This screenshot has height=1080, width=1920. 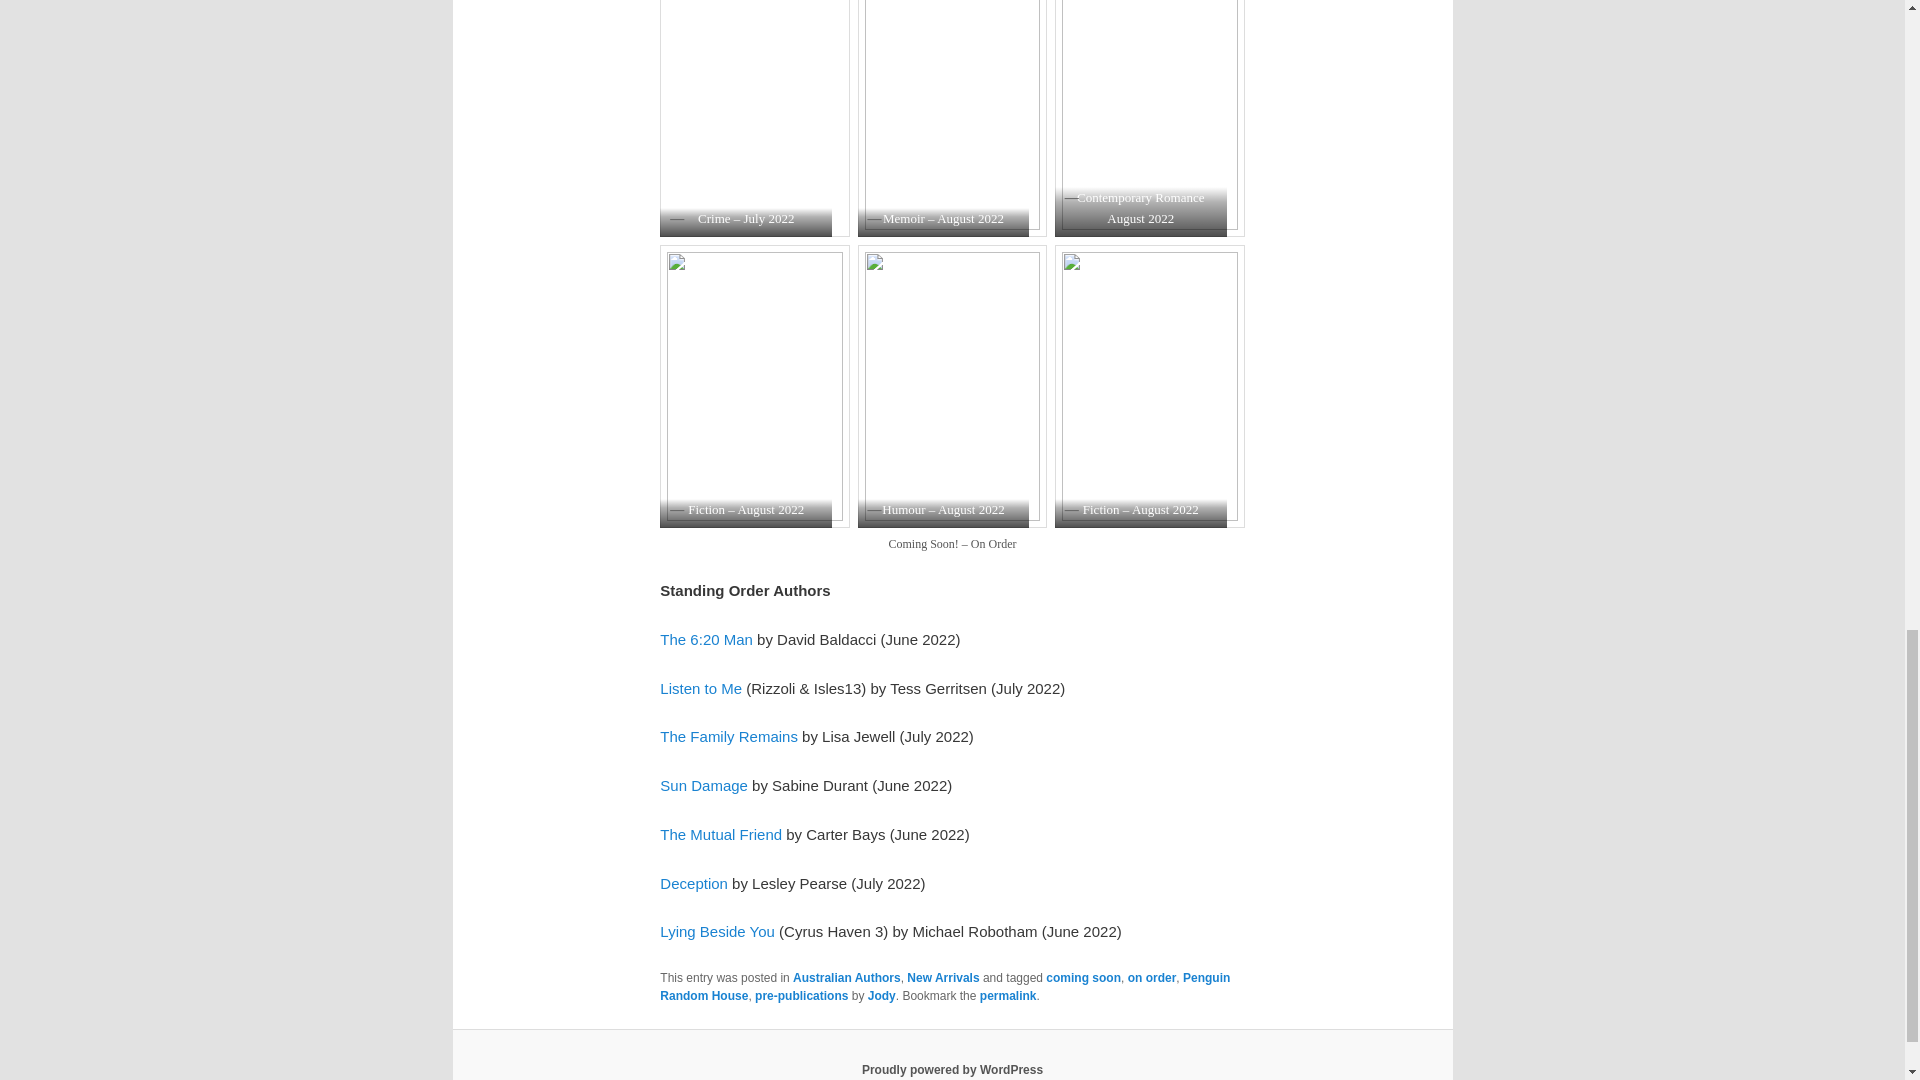 What do you see at coordinates (706, 639) in the screenshot?
I see `The 6:20 Man` at bounding box center [706, 639].